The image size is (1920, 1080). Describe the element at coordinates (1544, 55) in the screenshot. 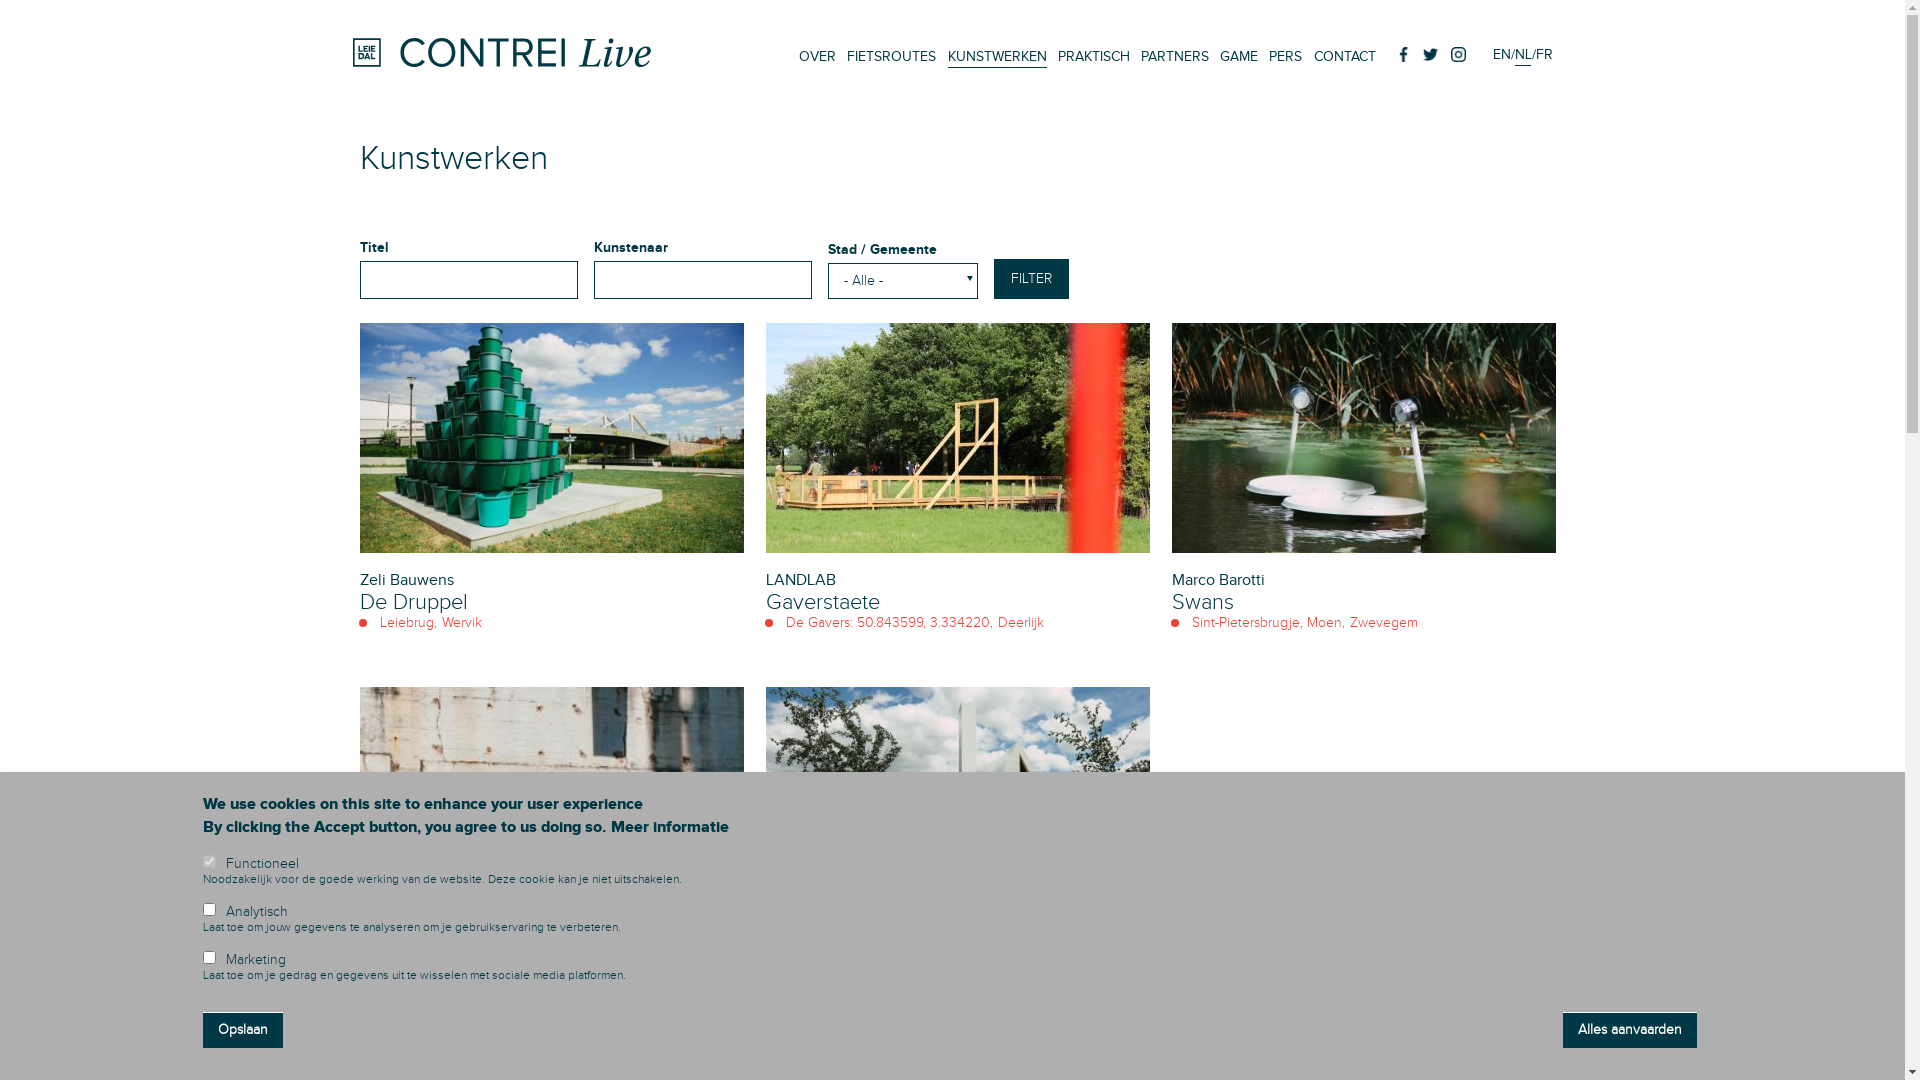

I see `FR` at that location.